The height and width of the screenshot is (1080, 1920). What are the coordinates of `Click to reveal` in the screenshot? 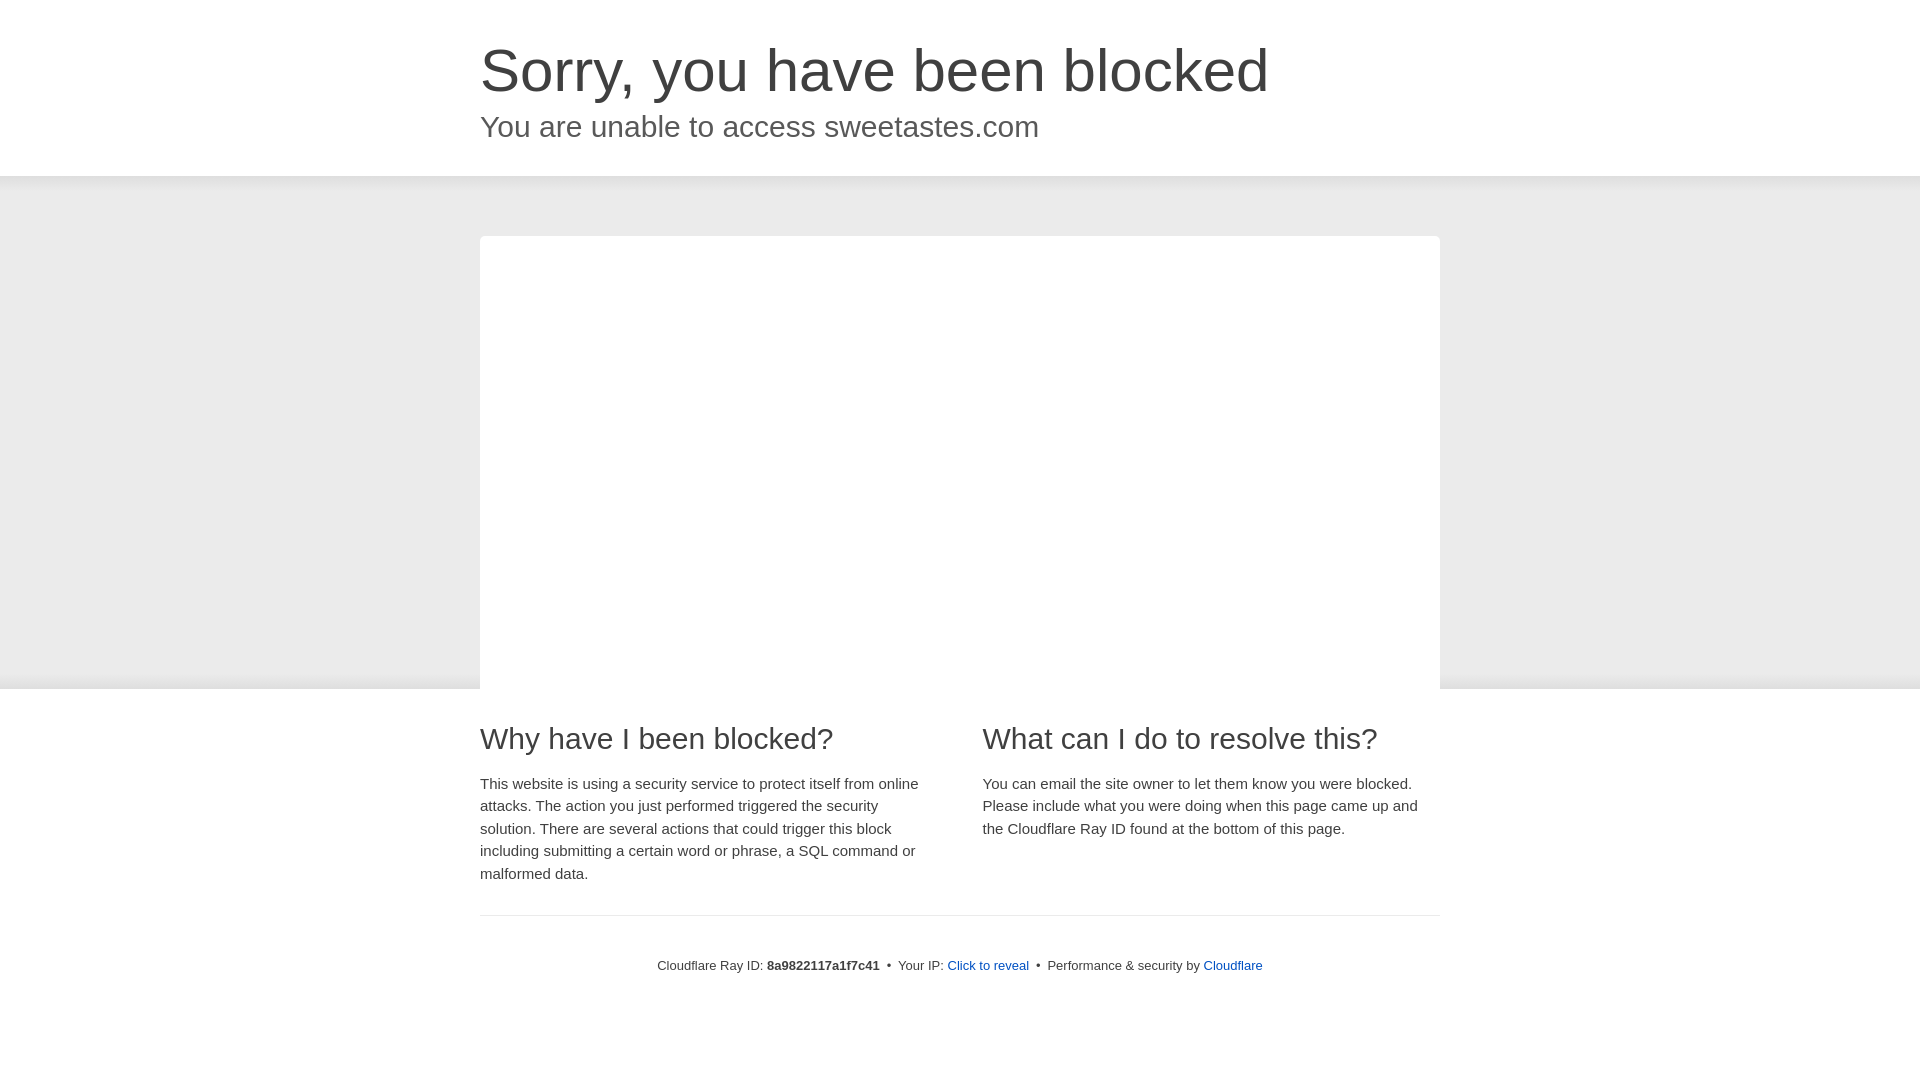 It's located at (988, 966).